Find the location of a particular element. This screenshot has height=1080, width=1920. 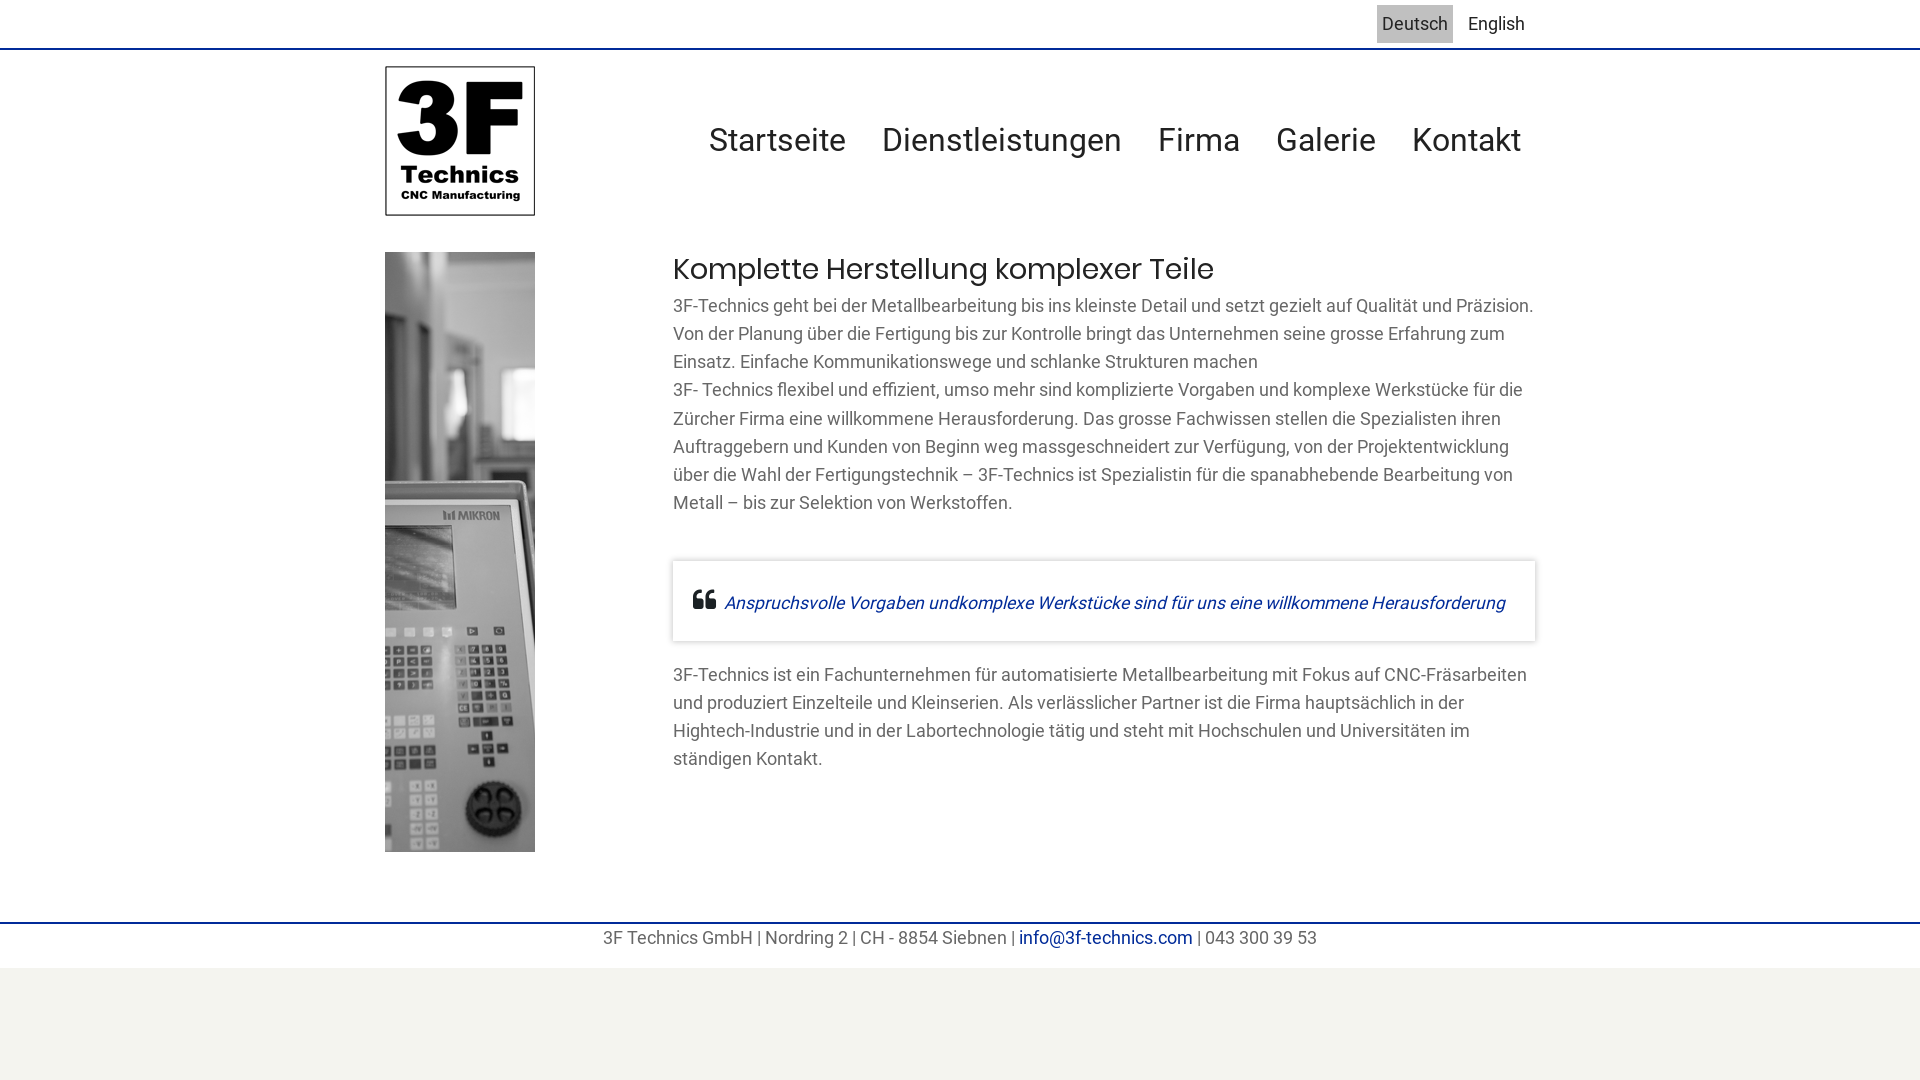

Firma is located at coordinates (1199, 141).